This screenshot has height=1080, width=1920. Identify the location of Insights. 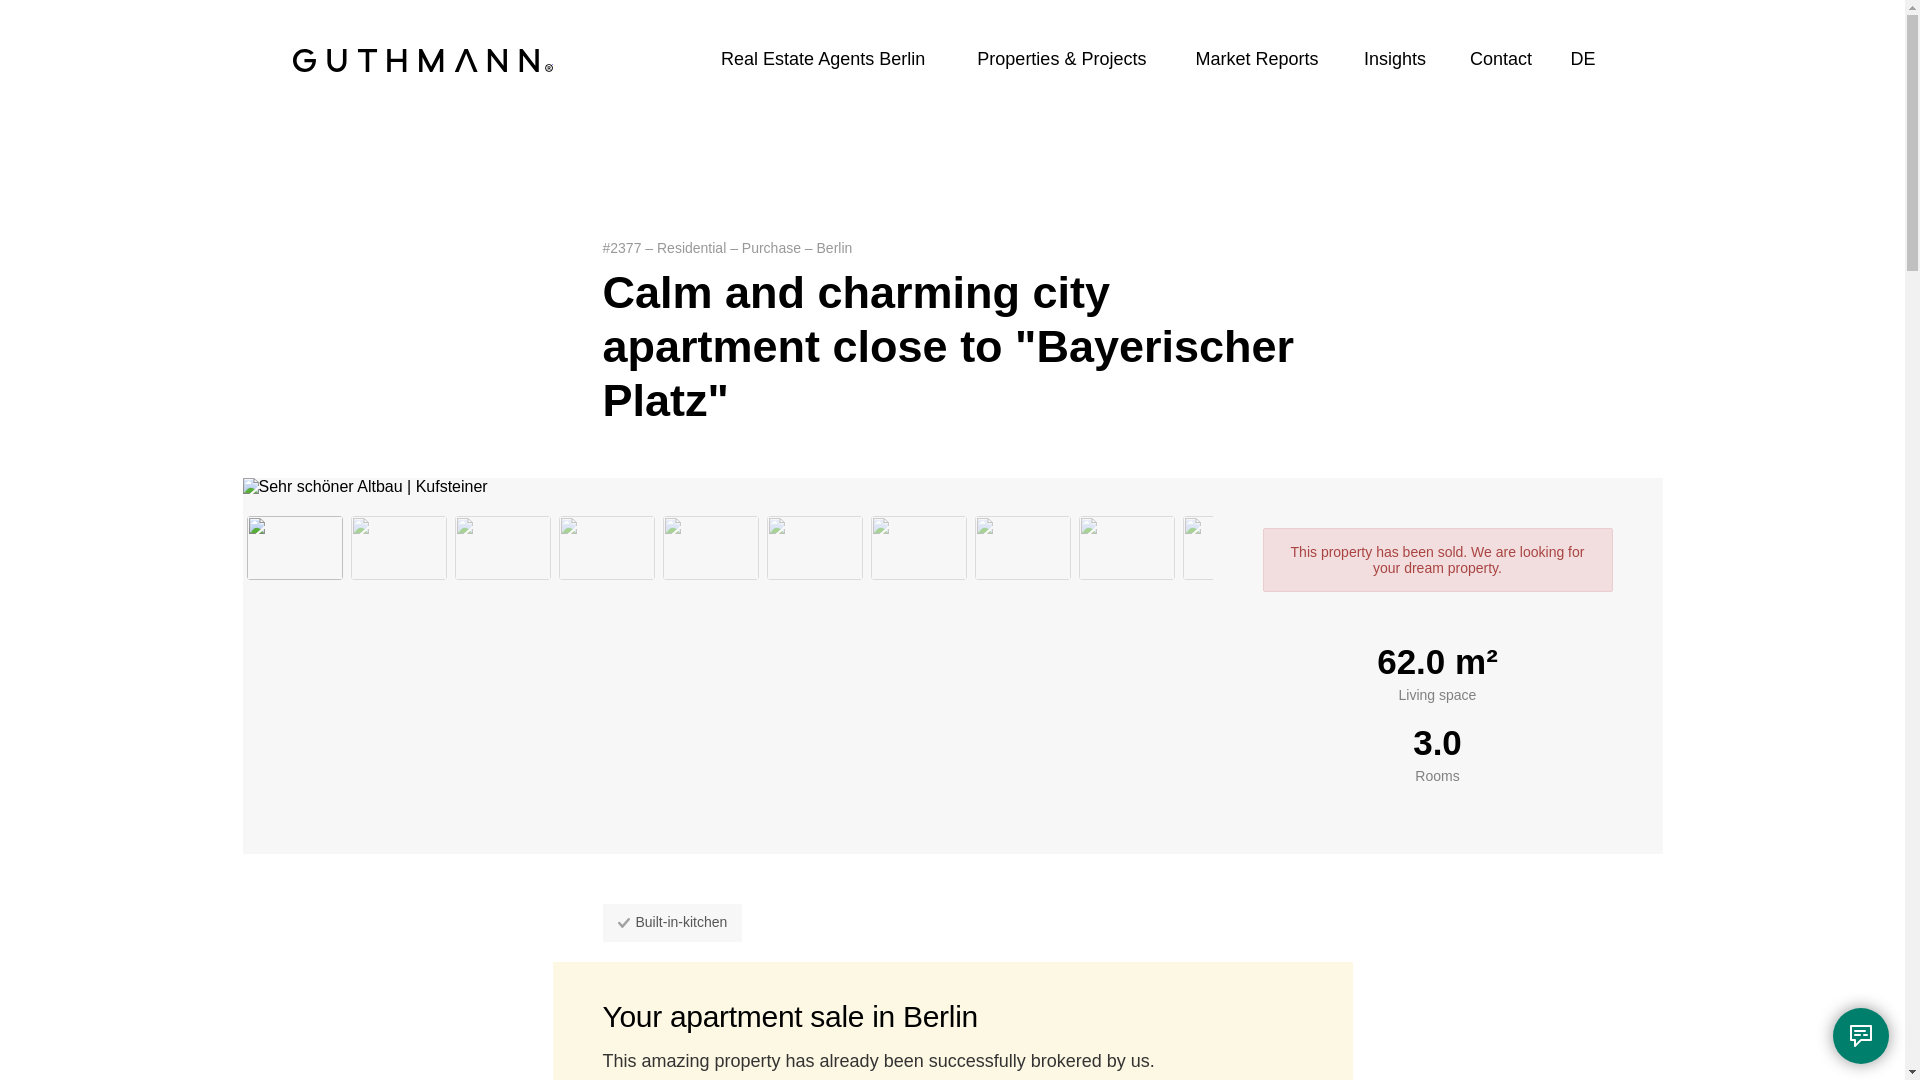
(1394, 58).